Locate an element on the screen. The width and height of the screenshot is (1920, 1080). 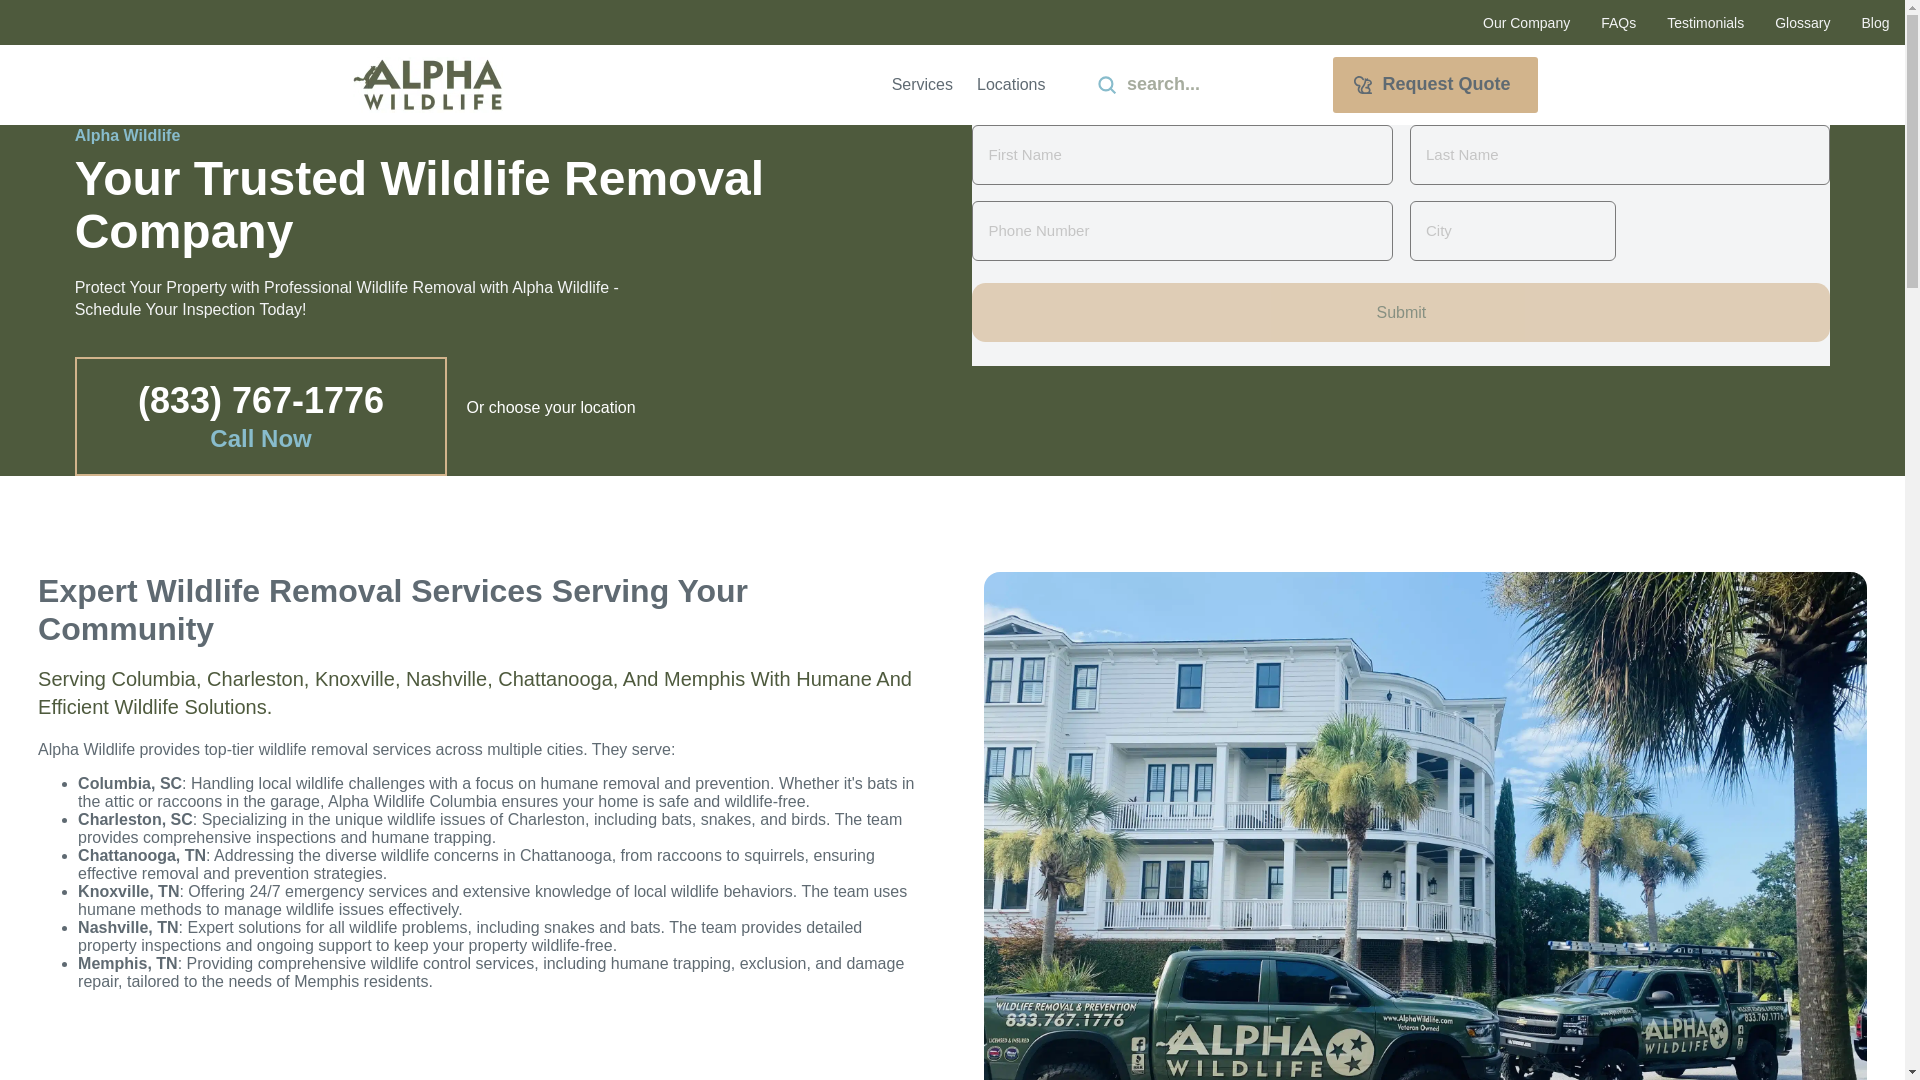
Submit is located at coordinates (1106, 84).